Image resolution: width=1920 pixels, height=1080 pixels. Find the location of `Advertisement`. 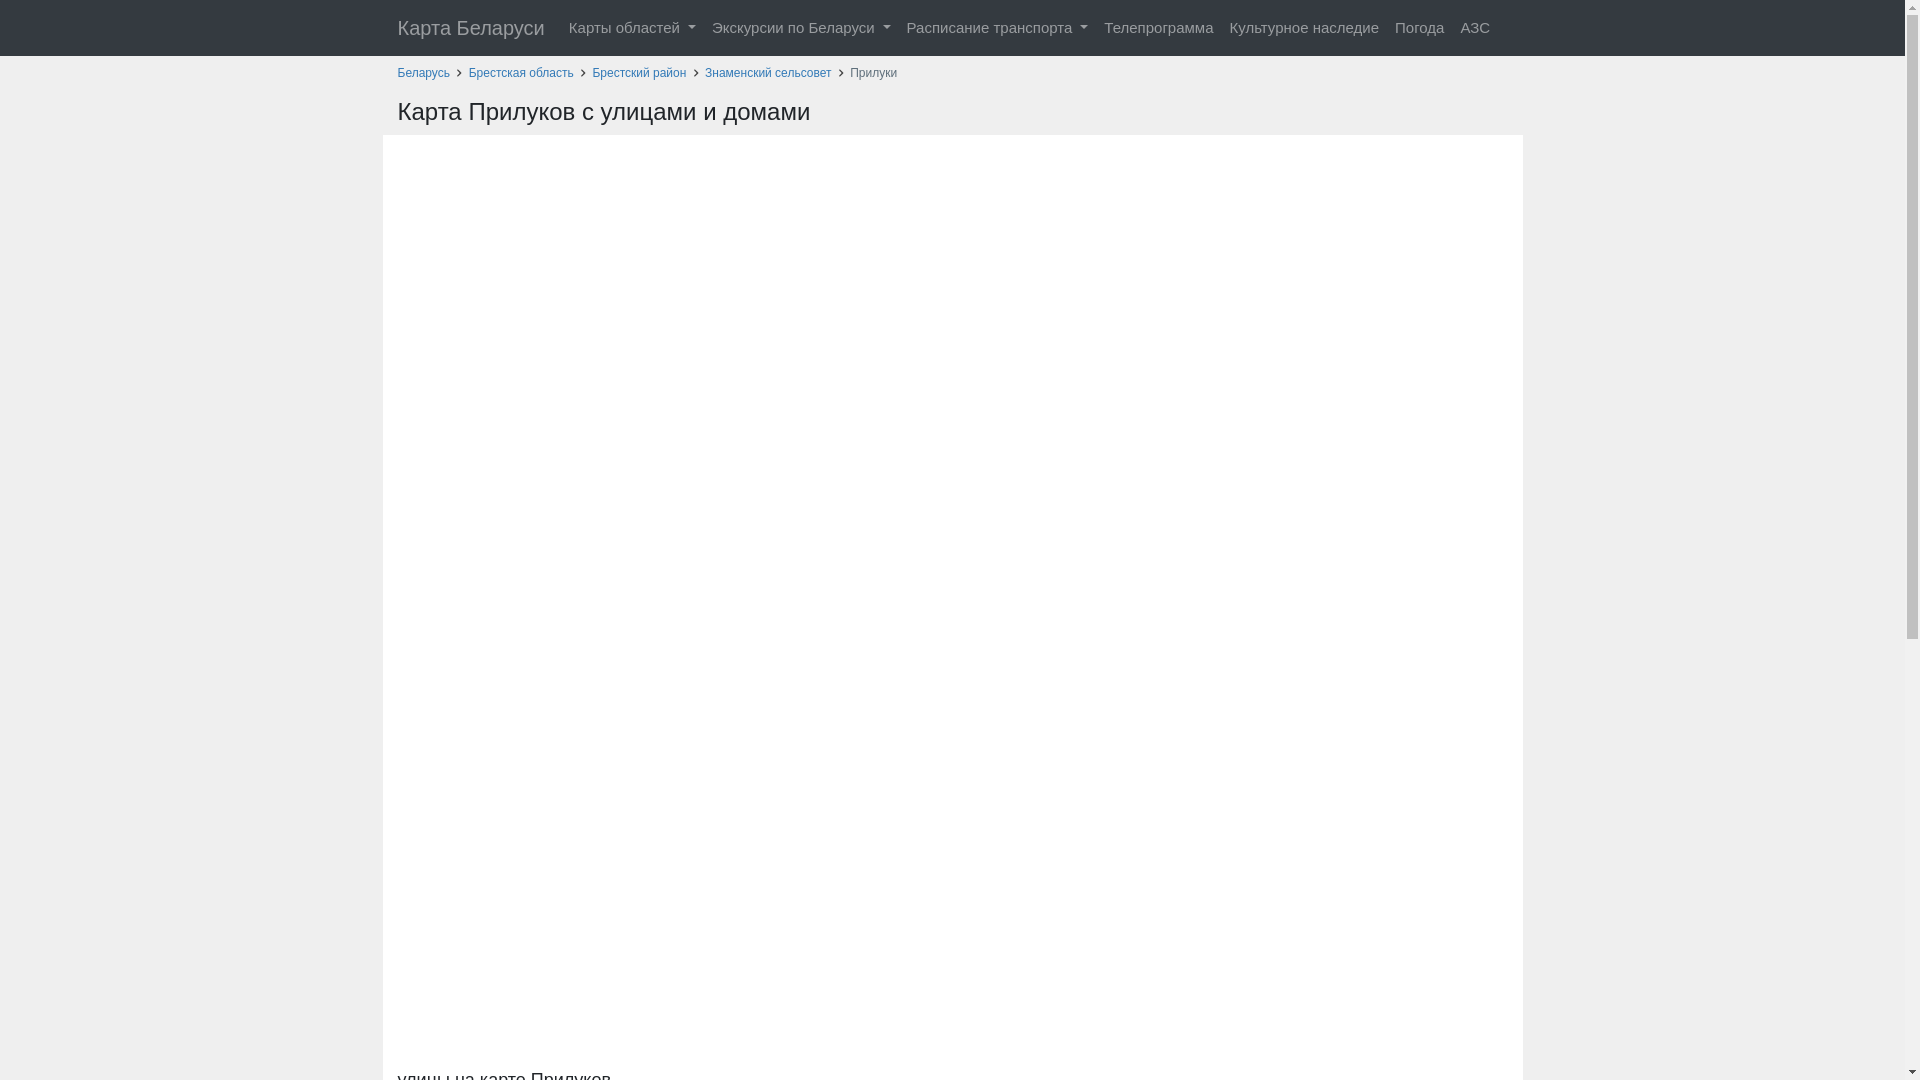

Advertisement is located at coordinates (952, 180).